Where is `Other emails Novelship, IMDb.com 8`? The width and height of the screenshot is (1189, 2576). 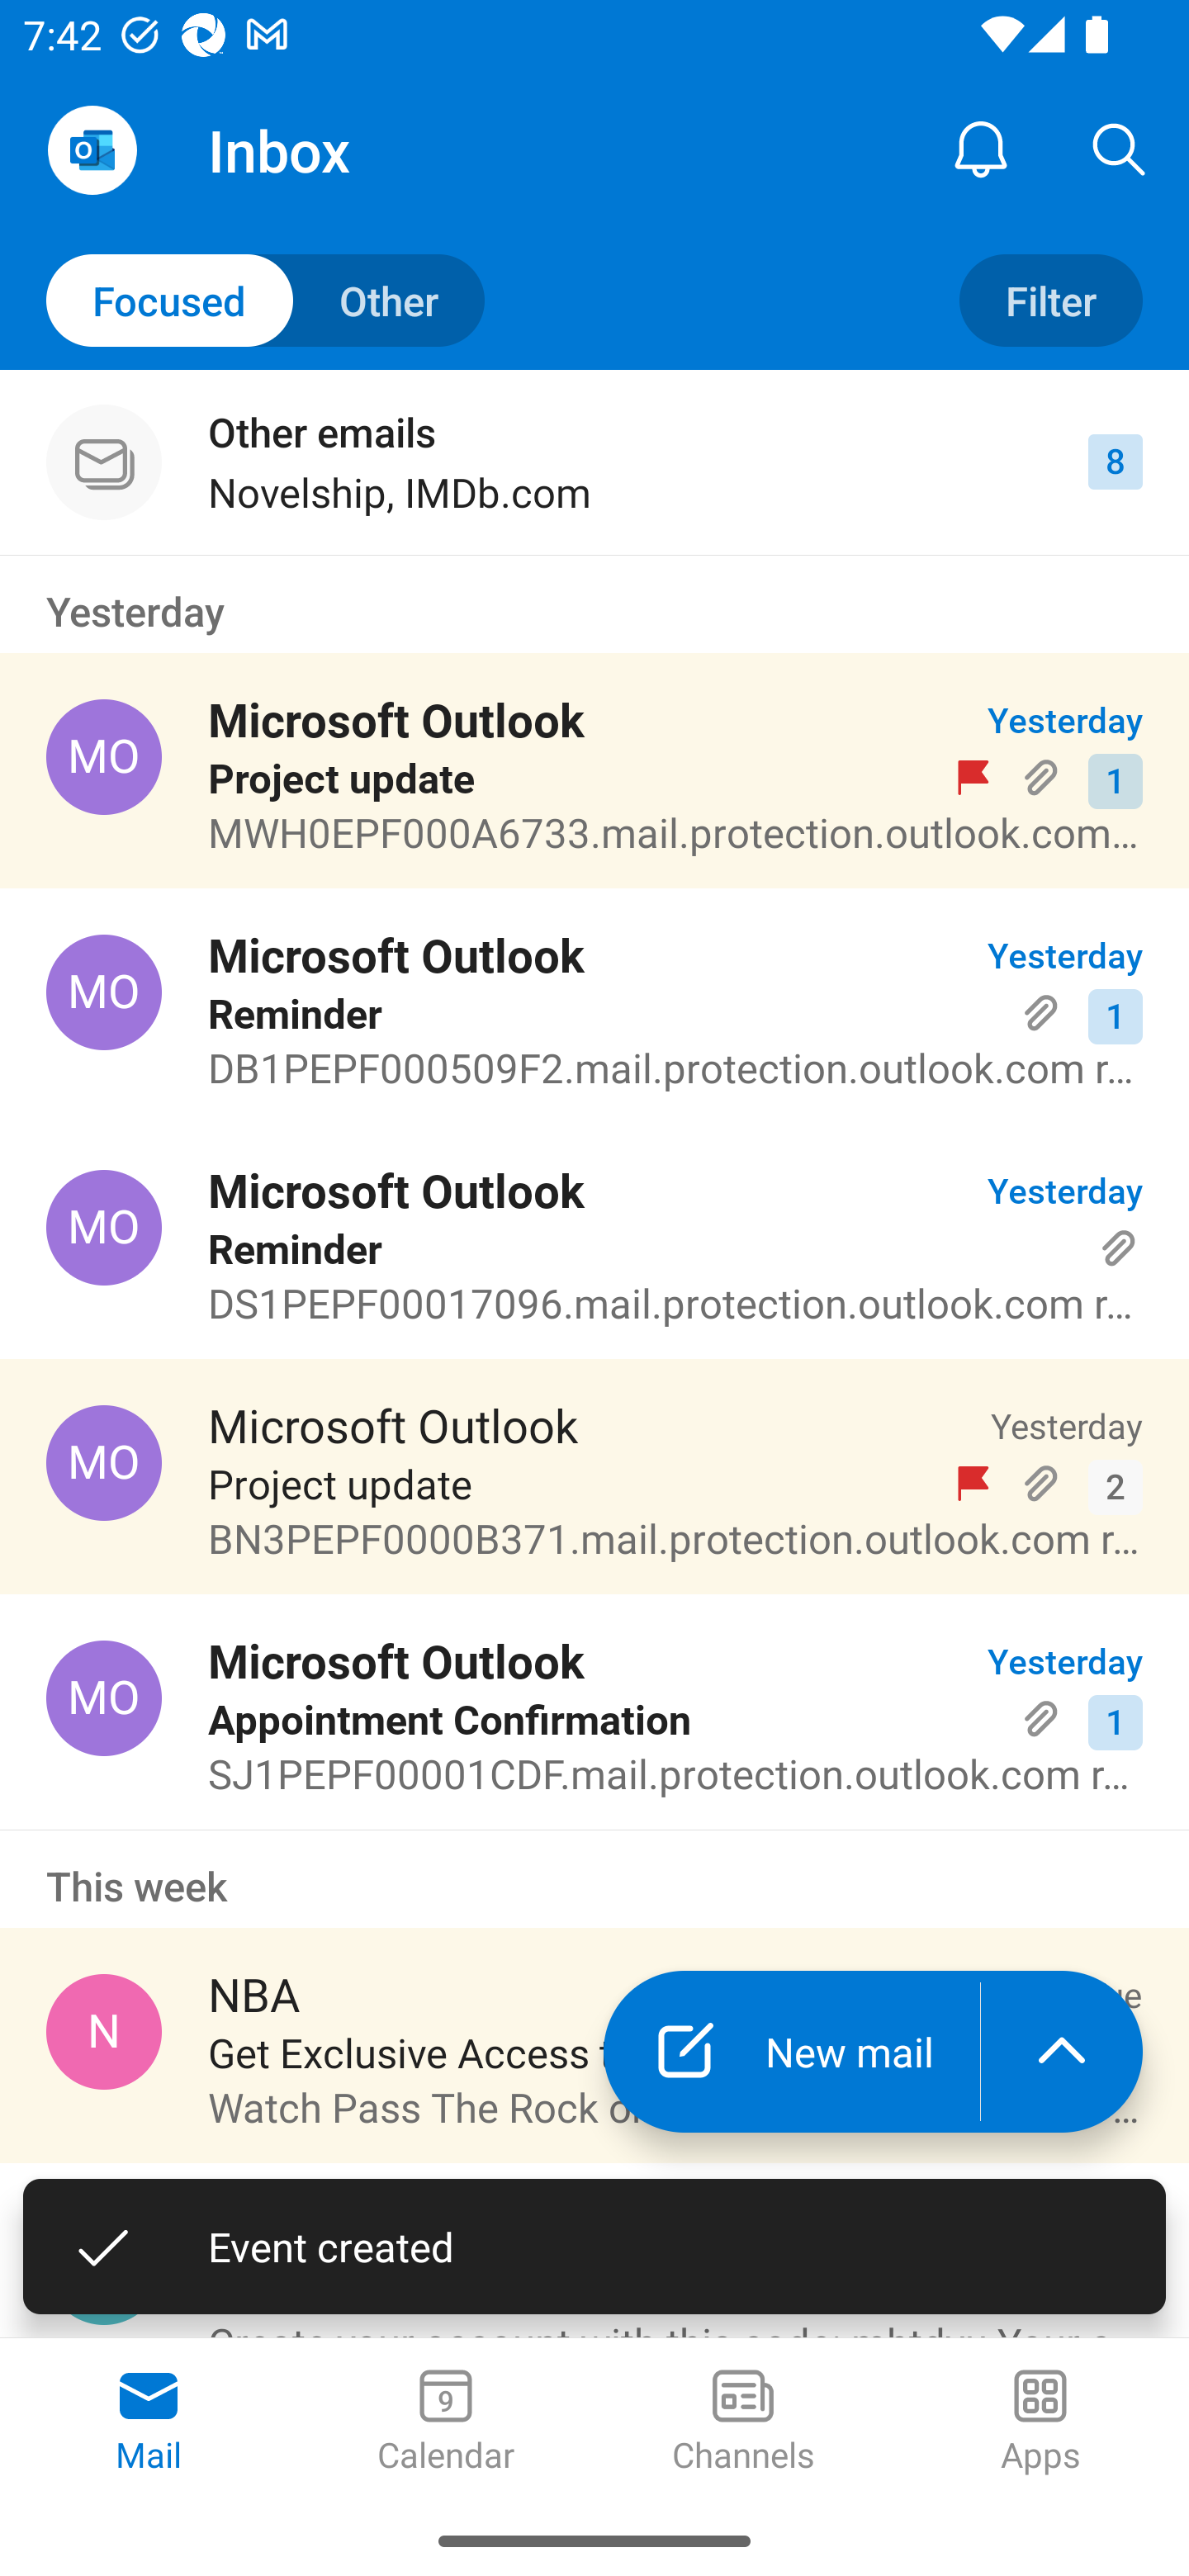 Other emails Novelship, IMDb.com 8 is located at coordinates (594, 462).